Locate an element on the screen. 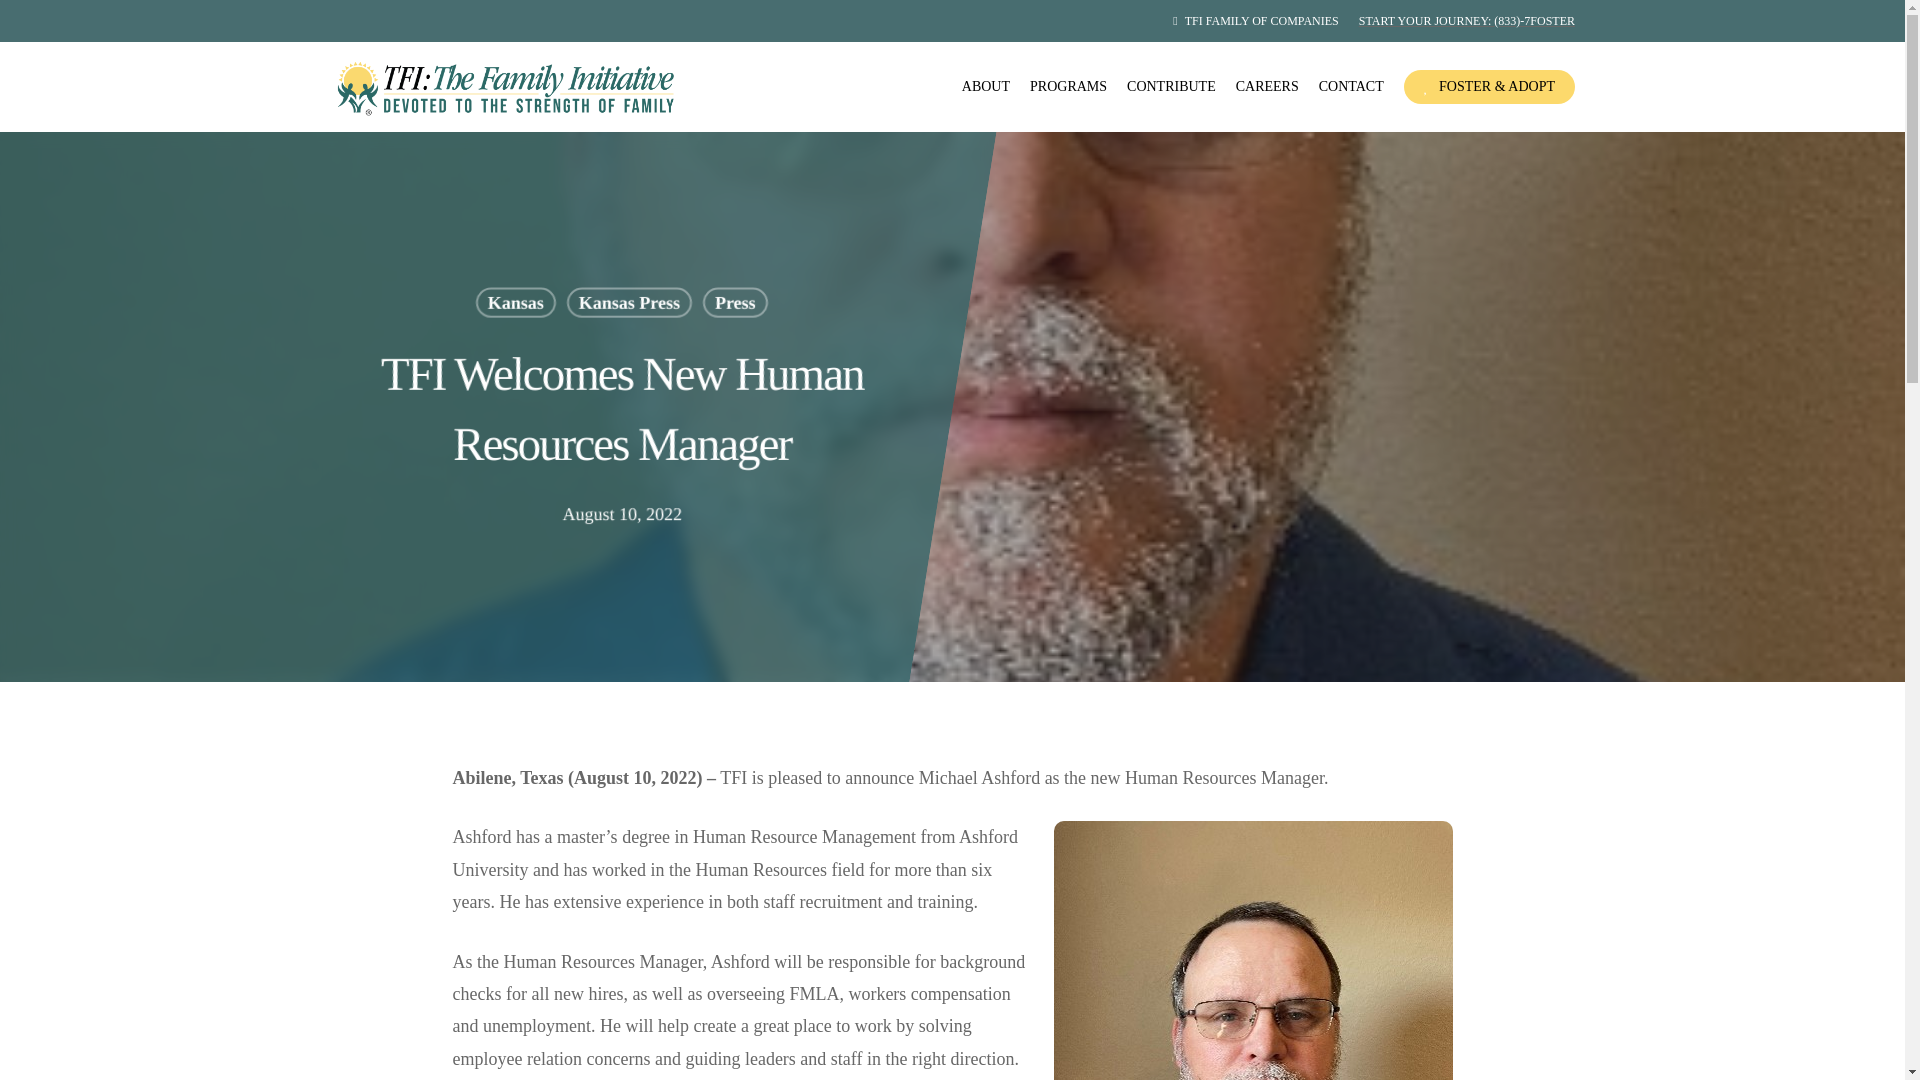 The image size is (1920, 1080). CAREERS is located at coordinates (1268, 86).